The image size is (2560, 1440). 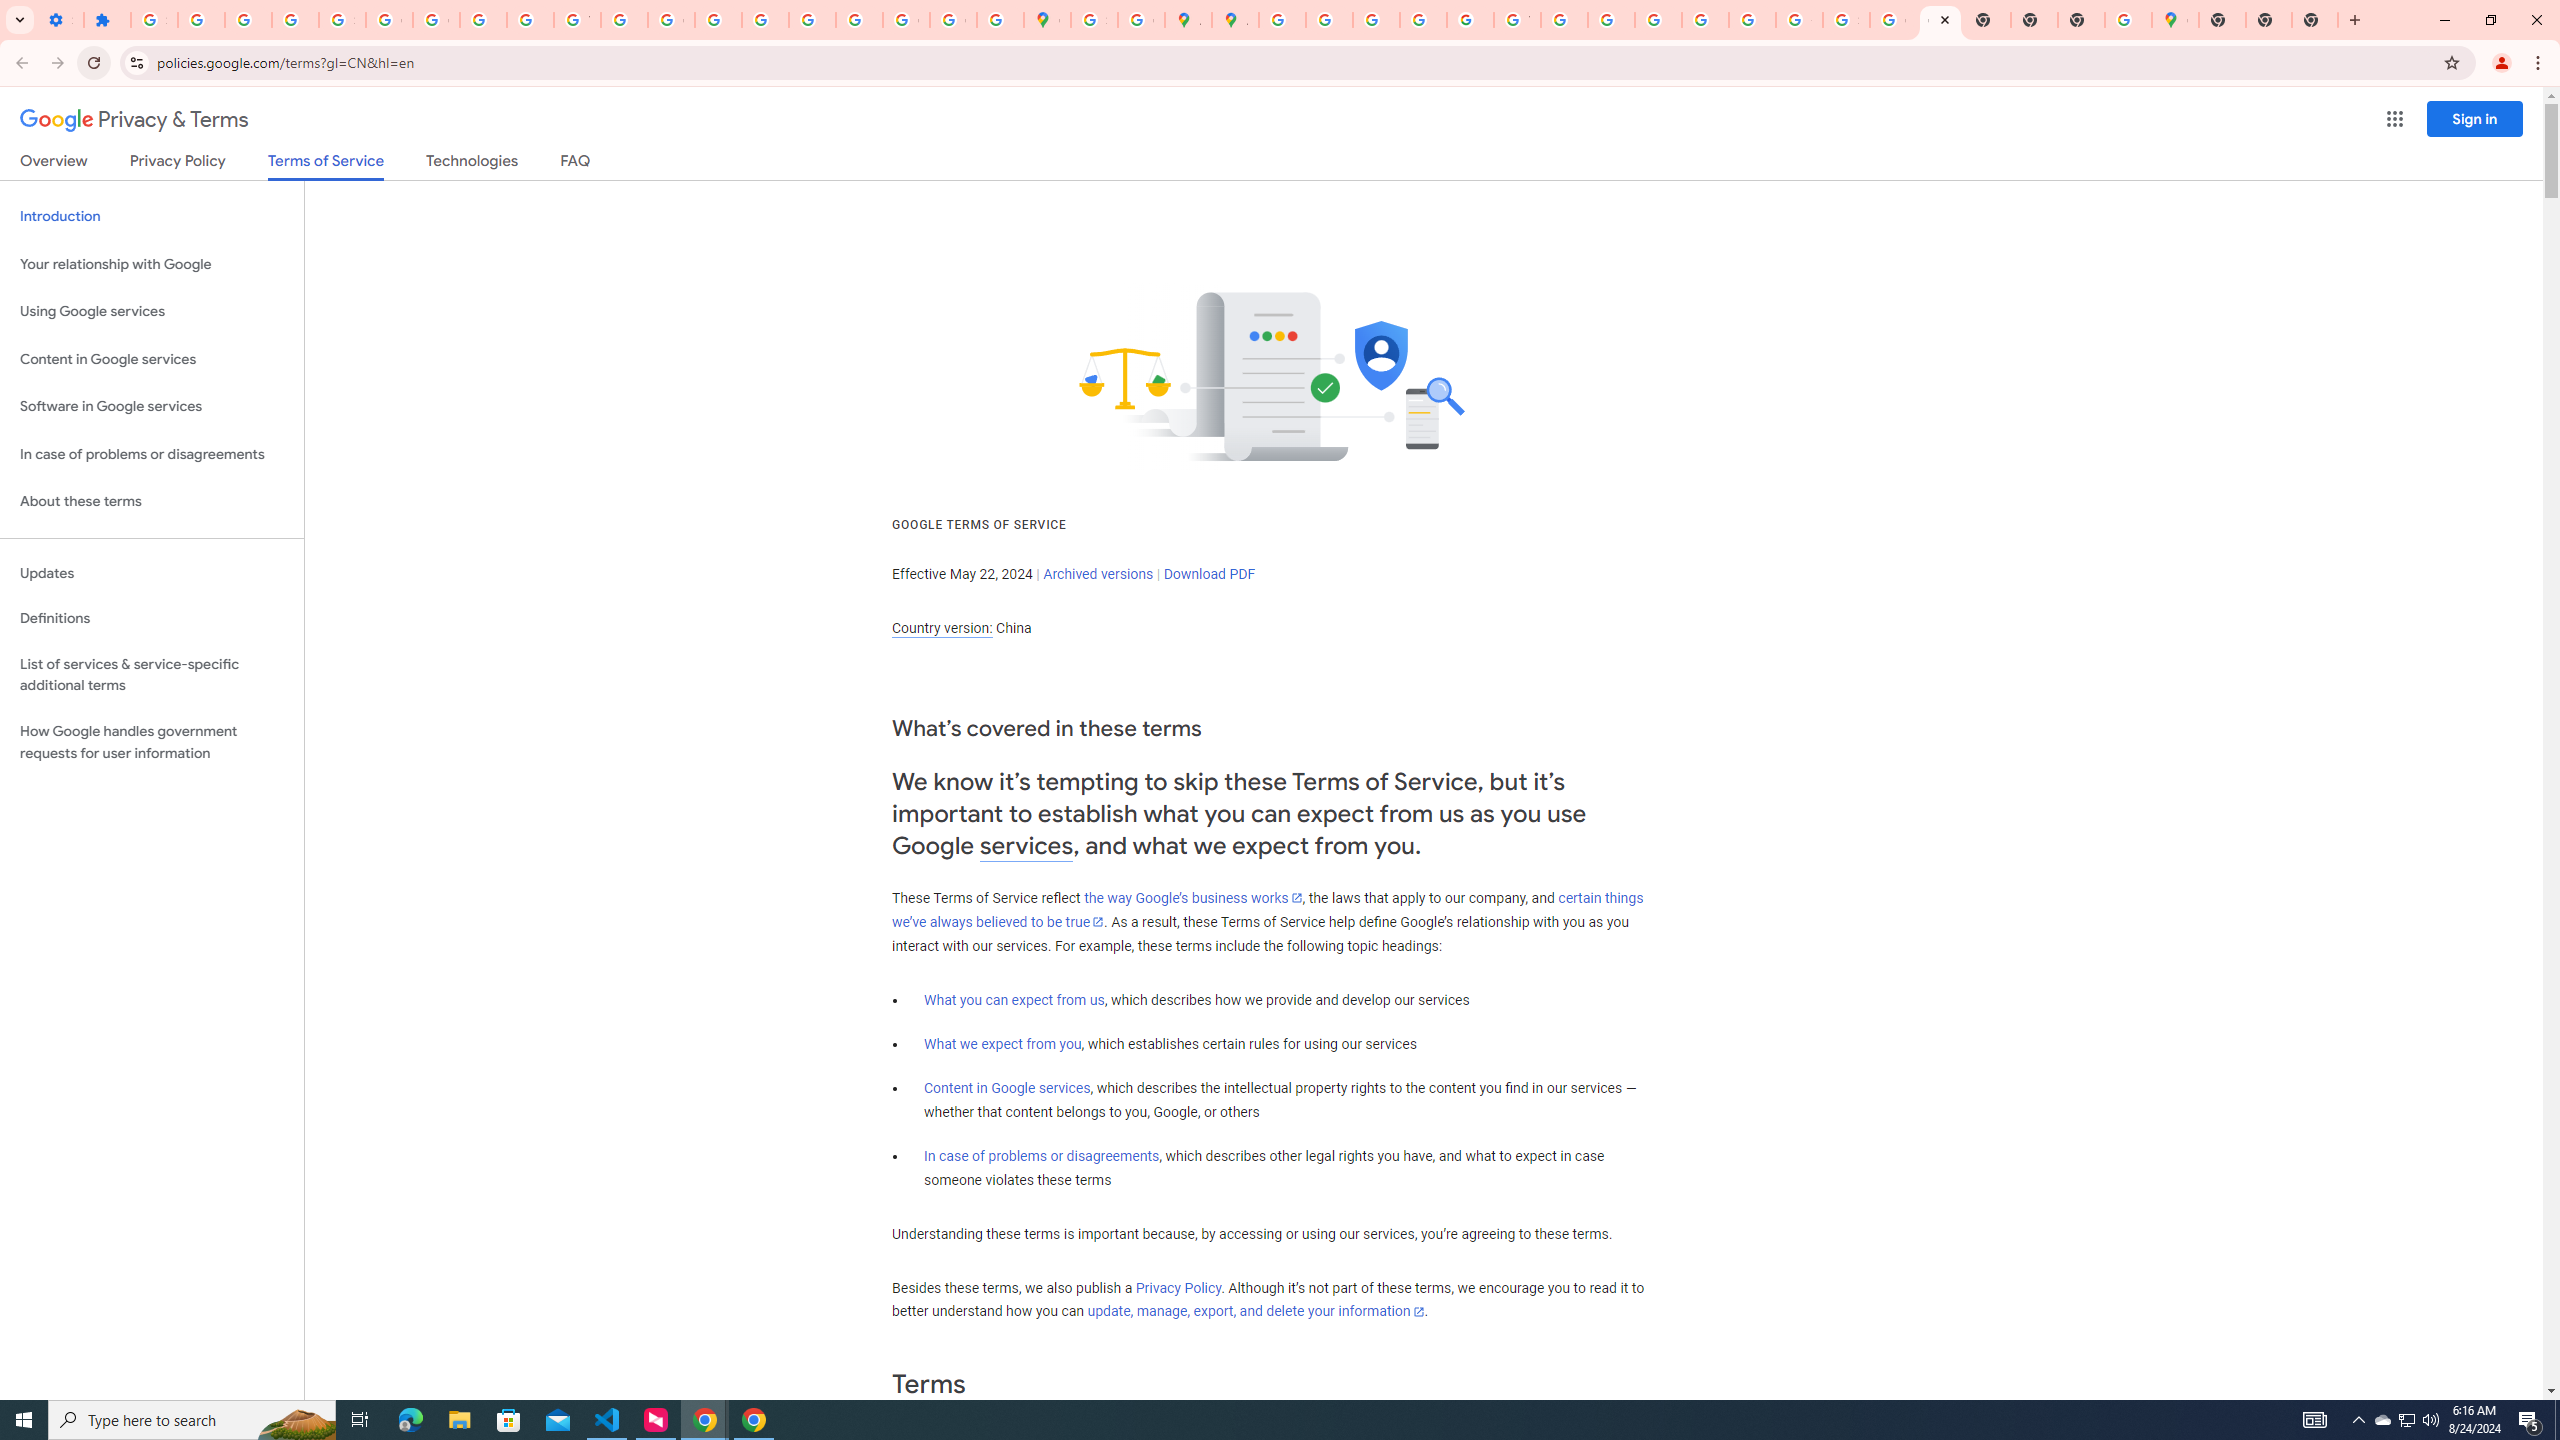 I want to click on Using Google services, so click(x=152, y=312).